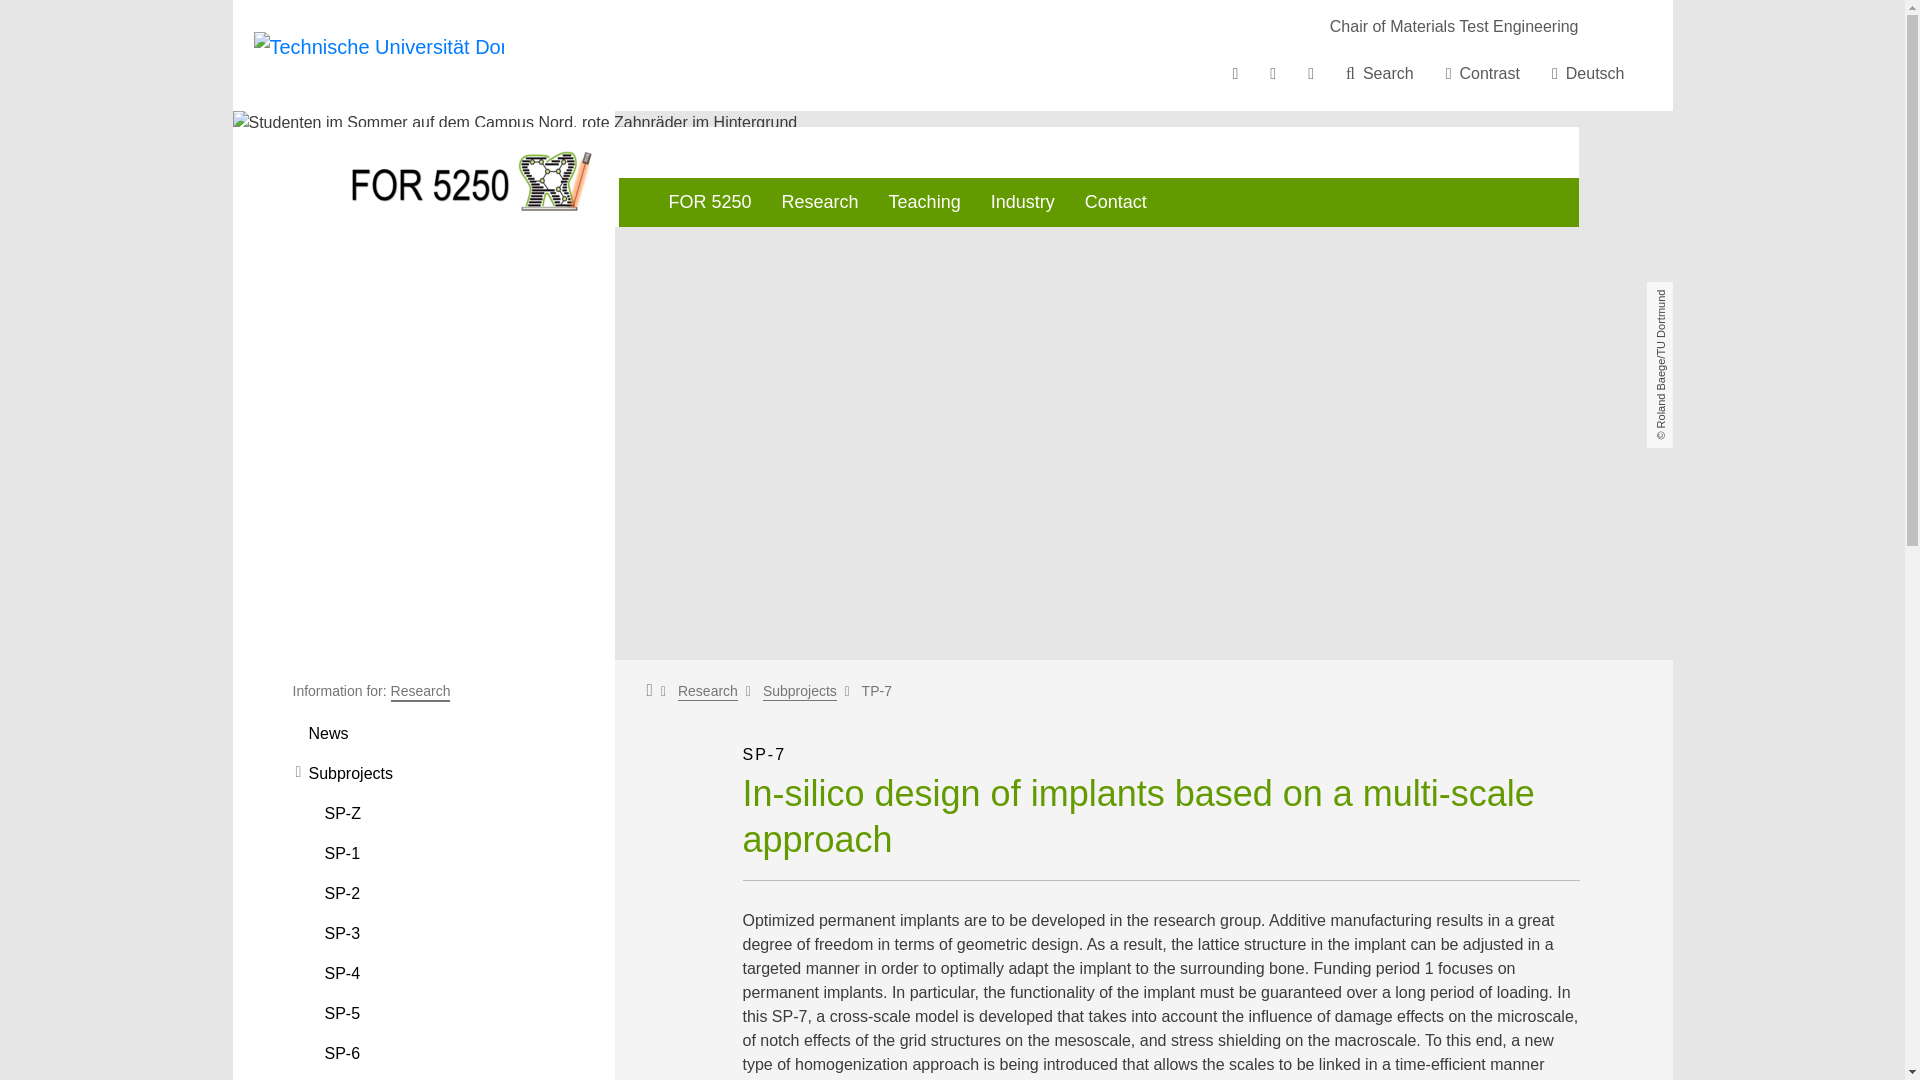 This screenshot has width=1920, height=1080. Describe the element at coordinates (378, 54) in the screenshot. I see `To the home page` at that location.